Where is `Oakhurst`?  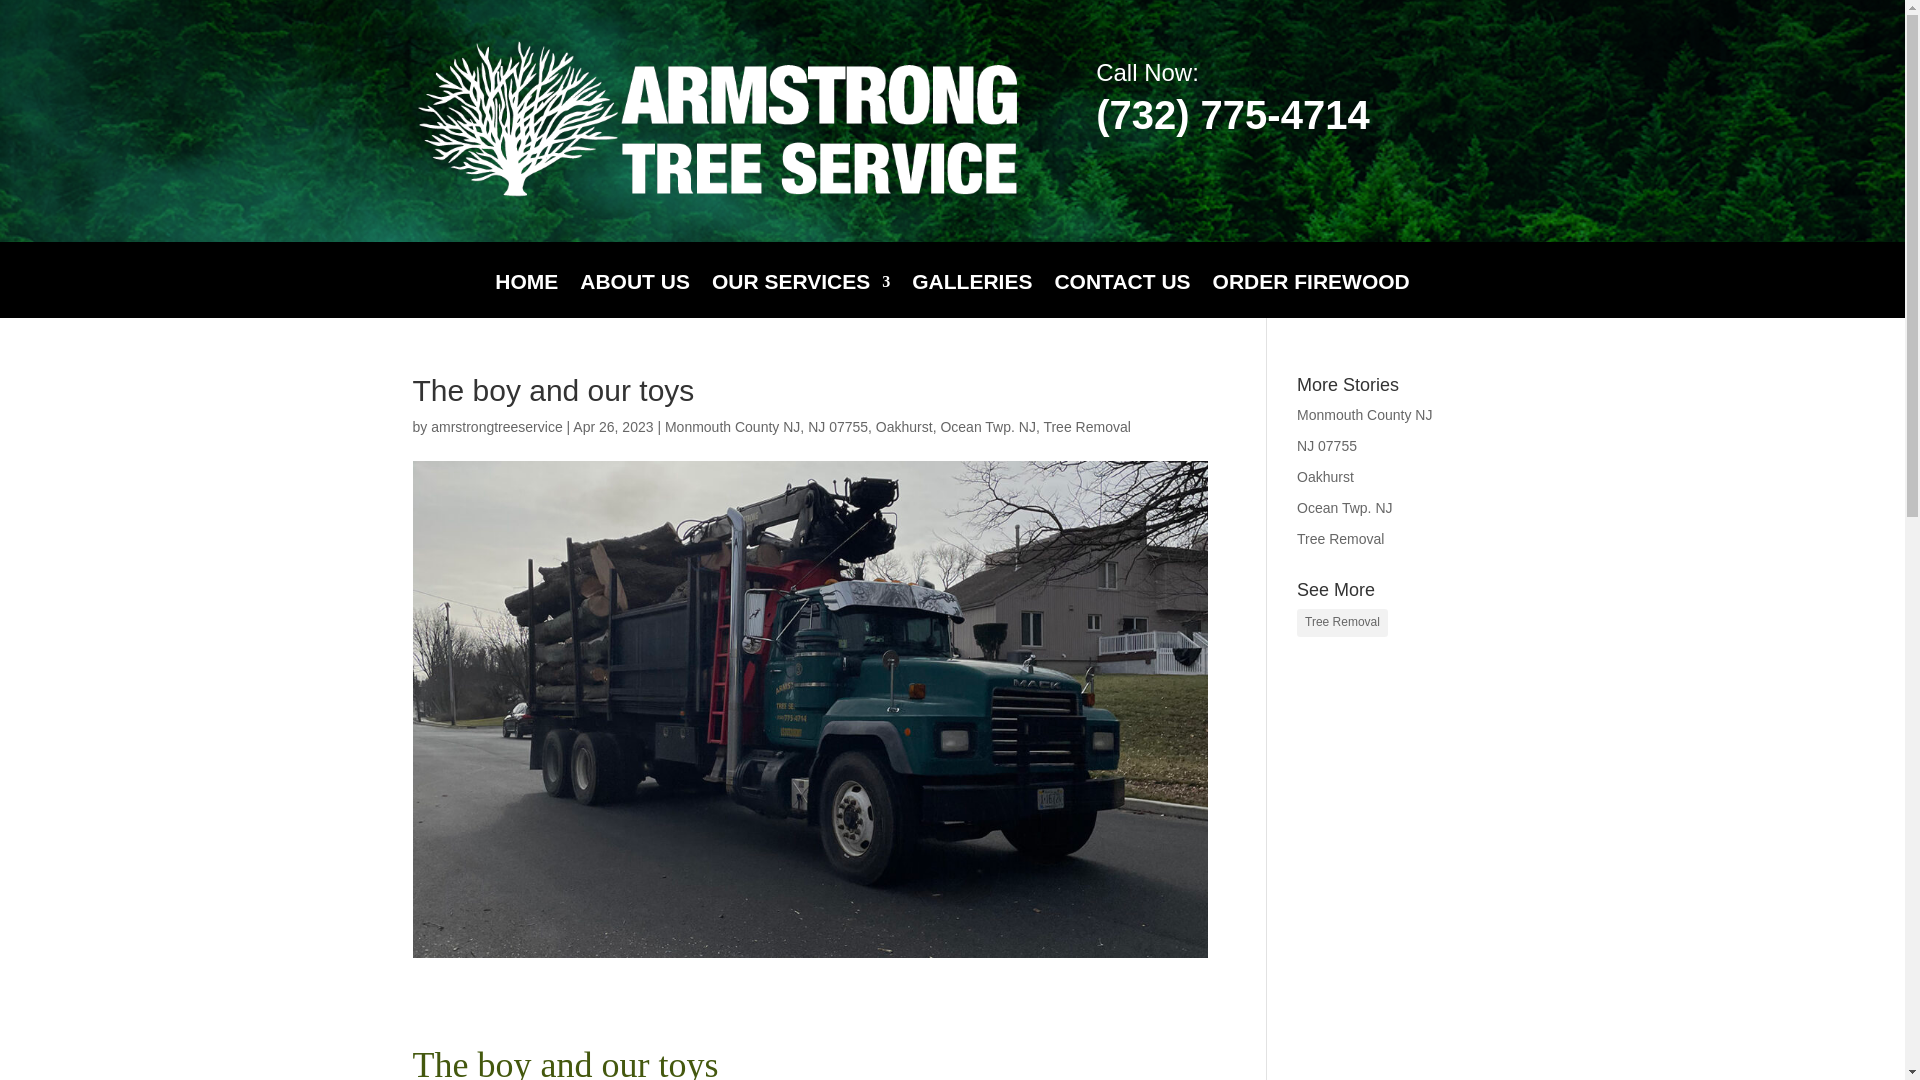 Oakhurst is located at coordinates (1325, 476).